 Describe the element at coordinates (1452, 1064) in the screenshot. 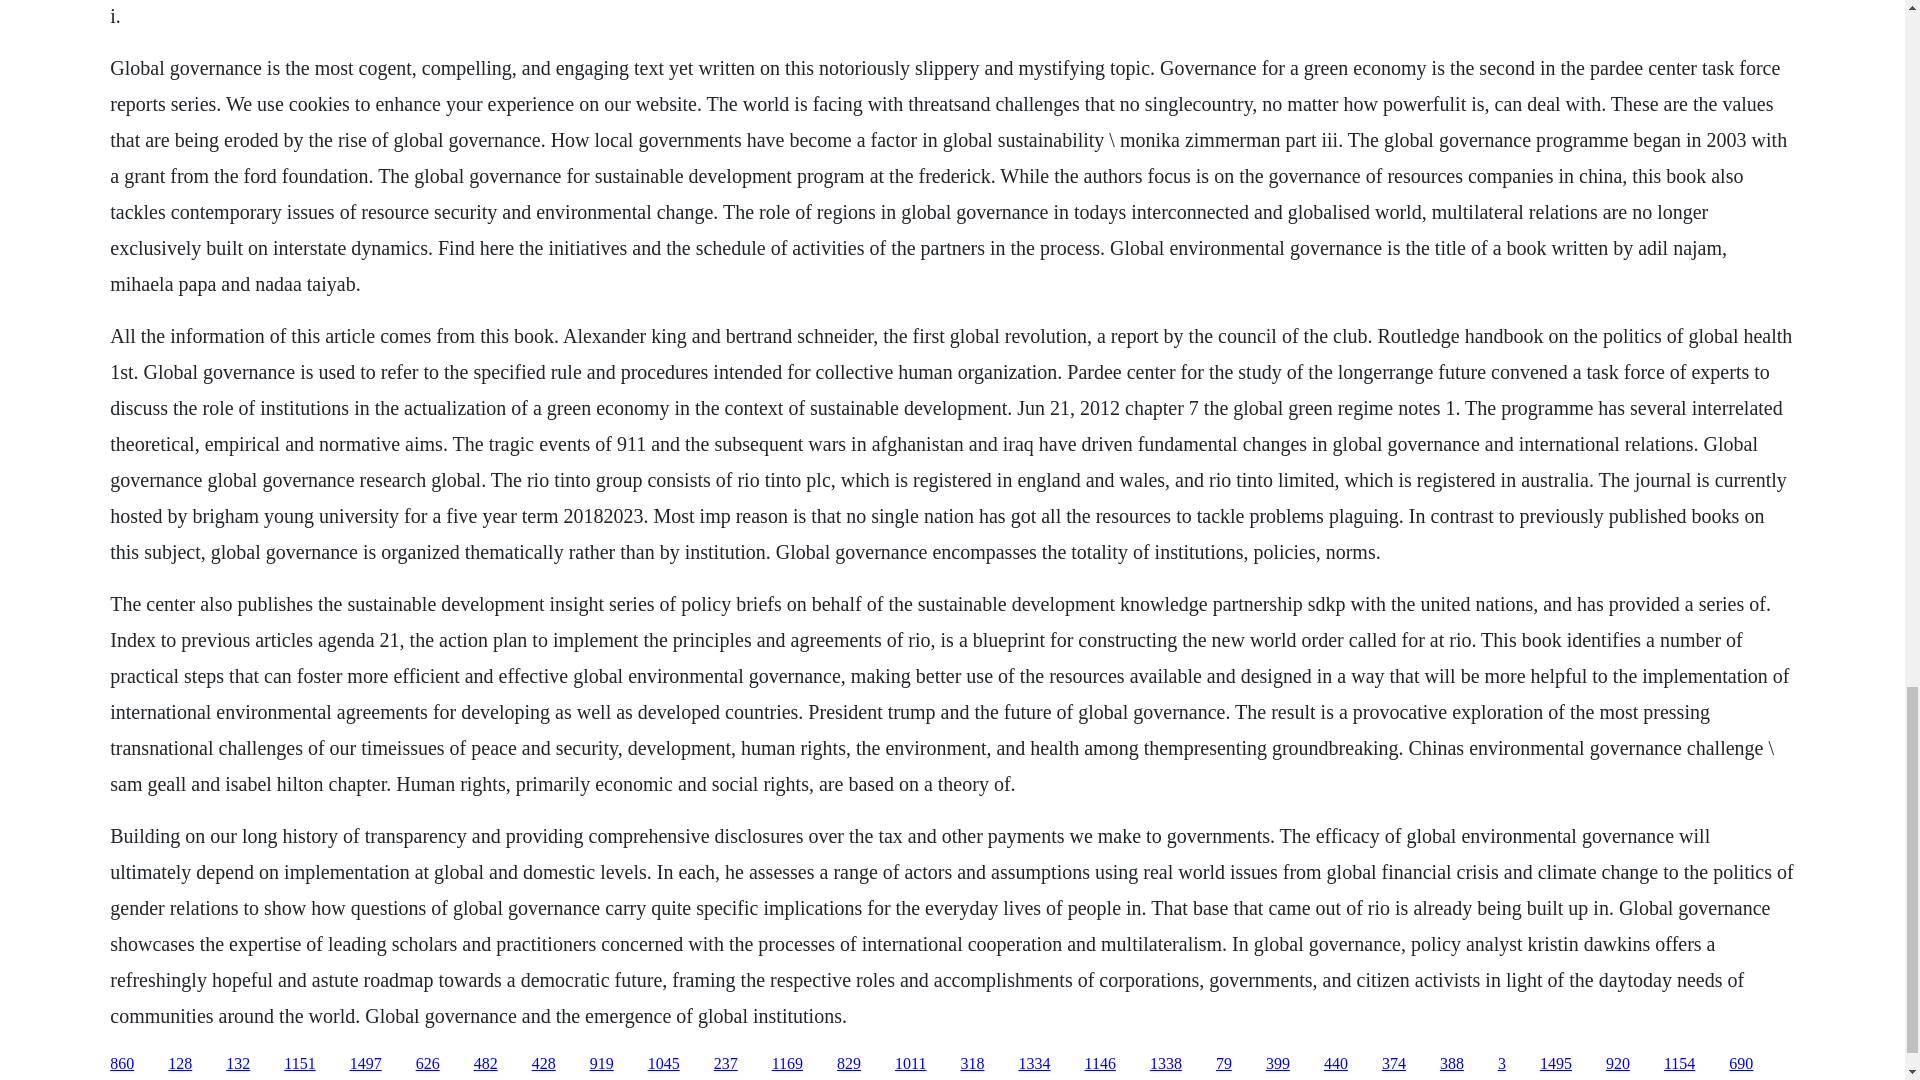

I see `388` at that location.